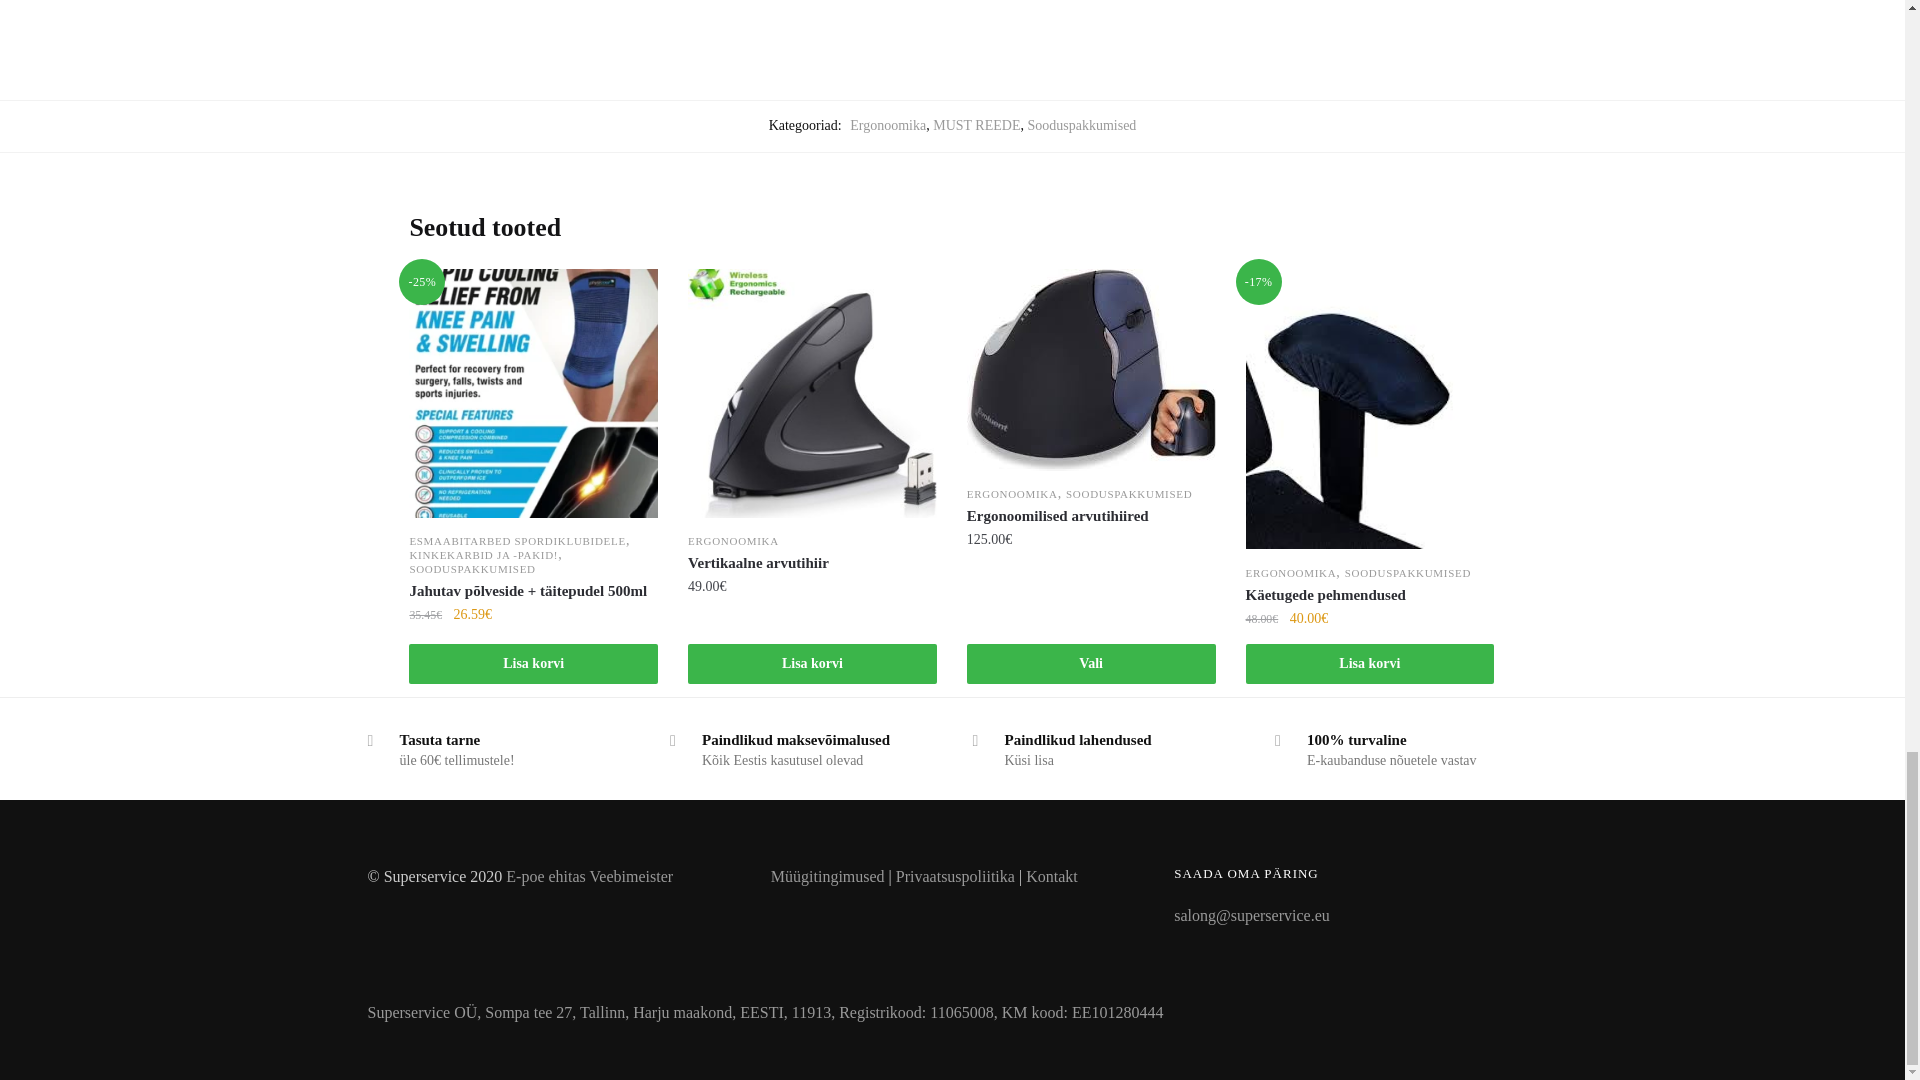 The image size is (1920, 1080). I want to click on Ergonoomika, so click(888, 124).